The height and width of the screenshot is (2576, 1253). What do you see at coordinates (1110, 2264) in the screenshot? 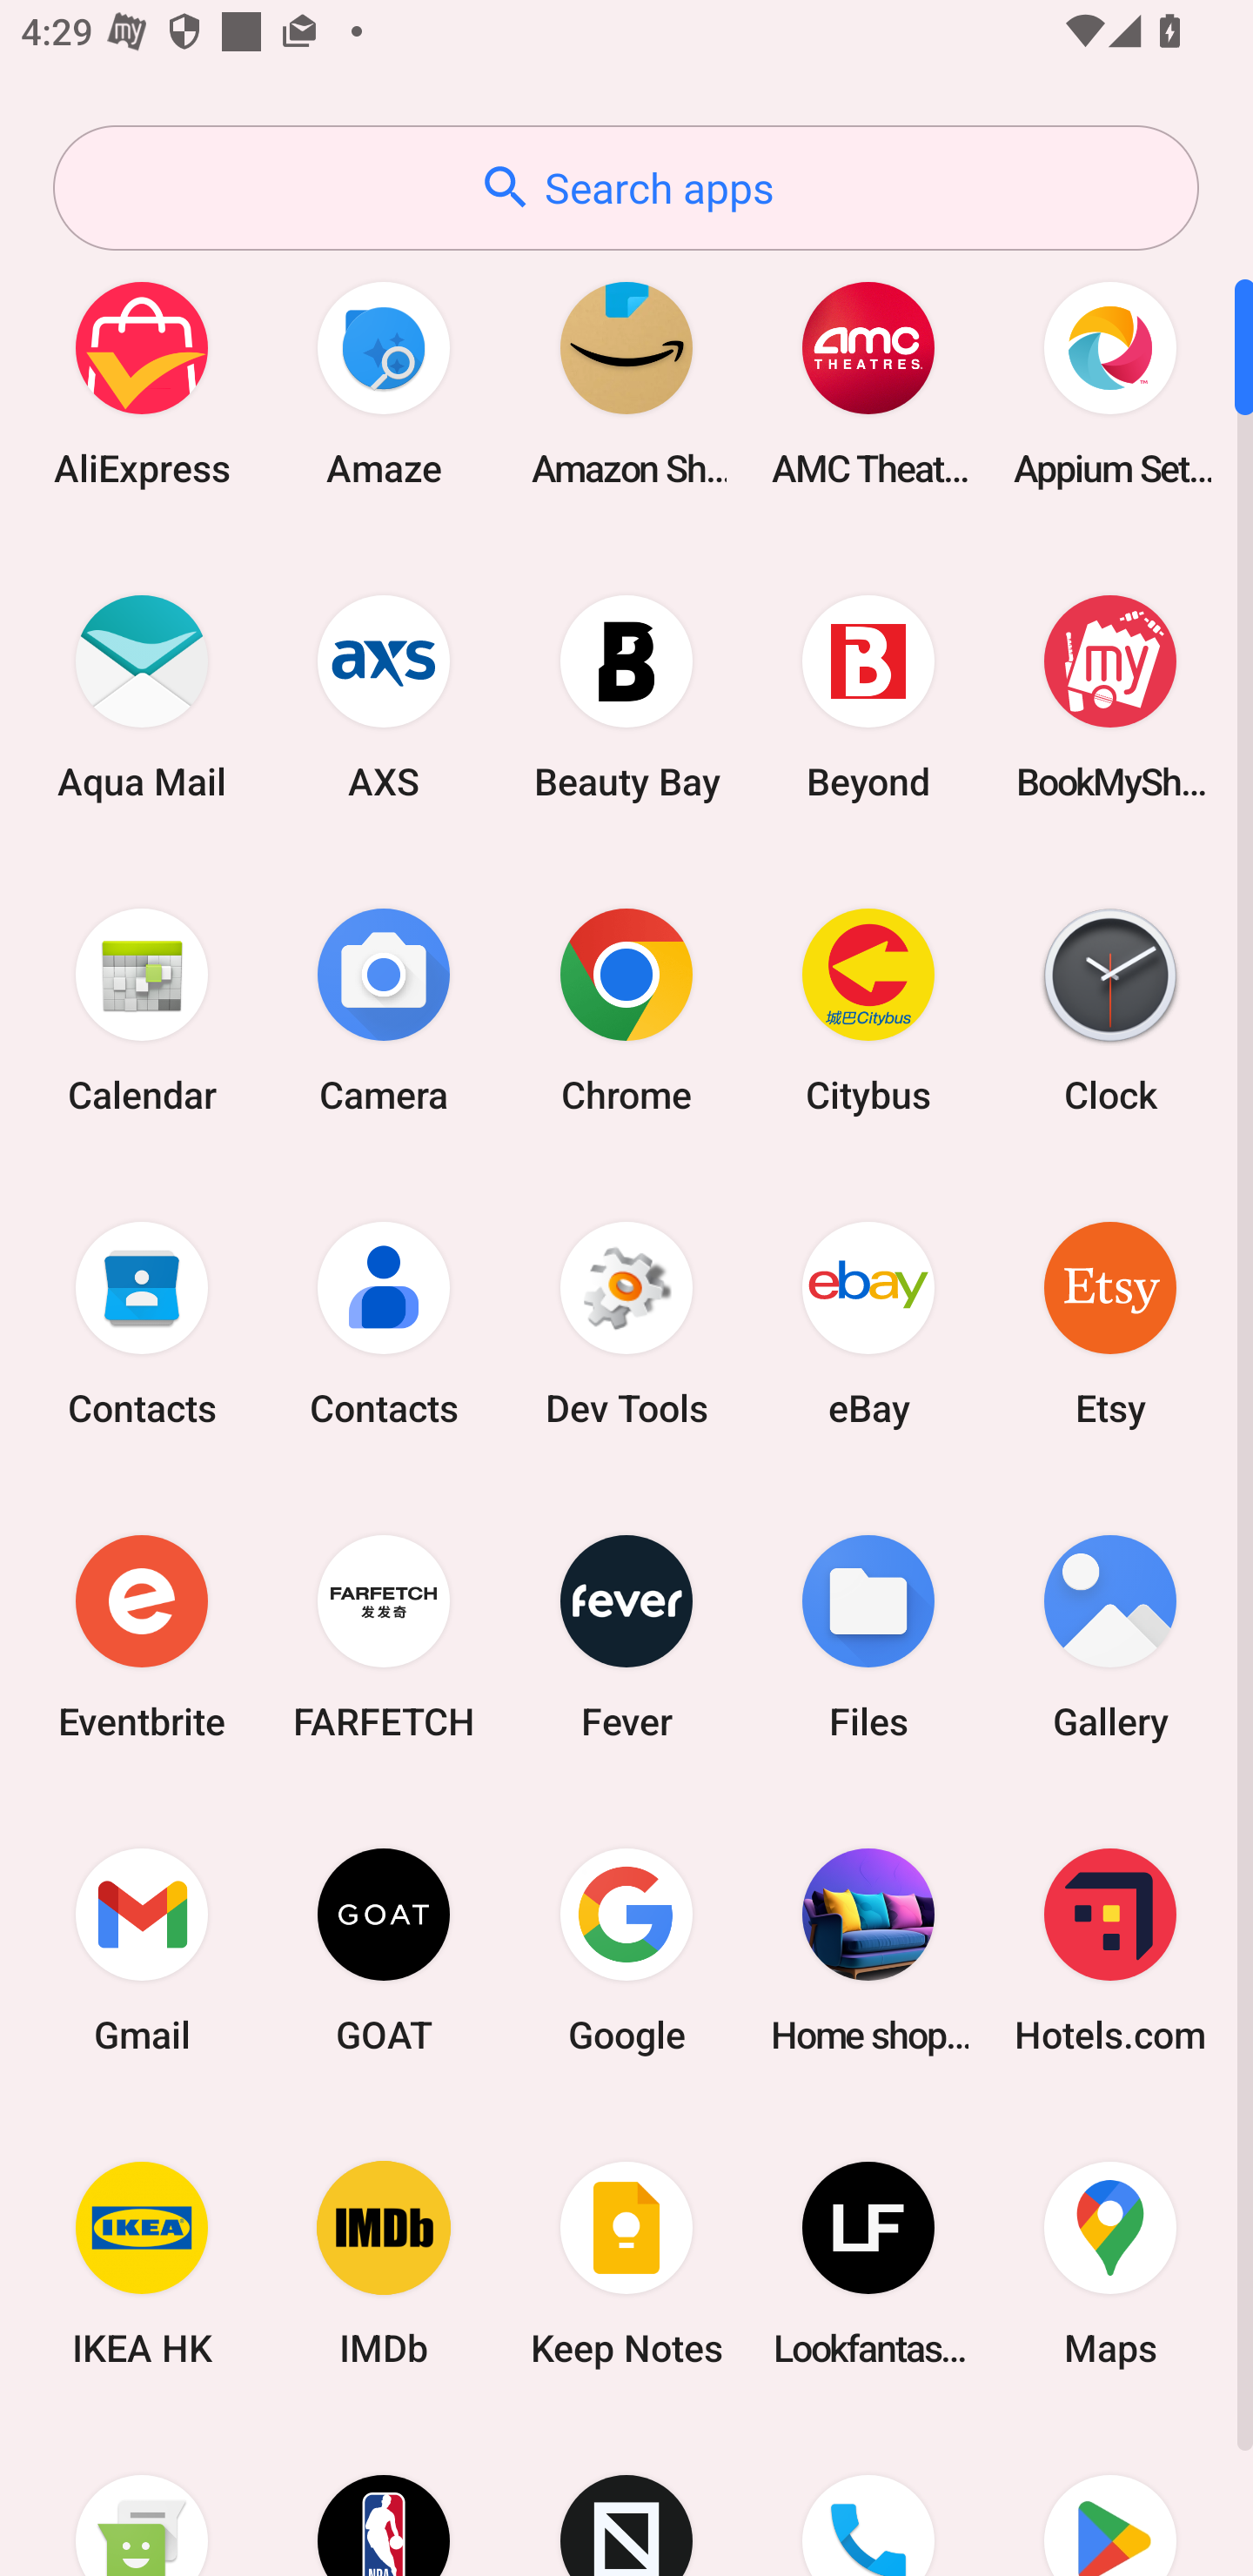
I see `Maps` at bounding box center [1110, 2264].